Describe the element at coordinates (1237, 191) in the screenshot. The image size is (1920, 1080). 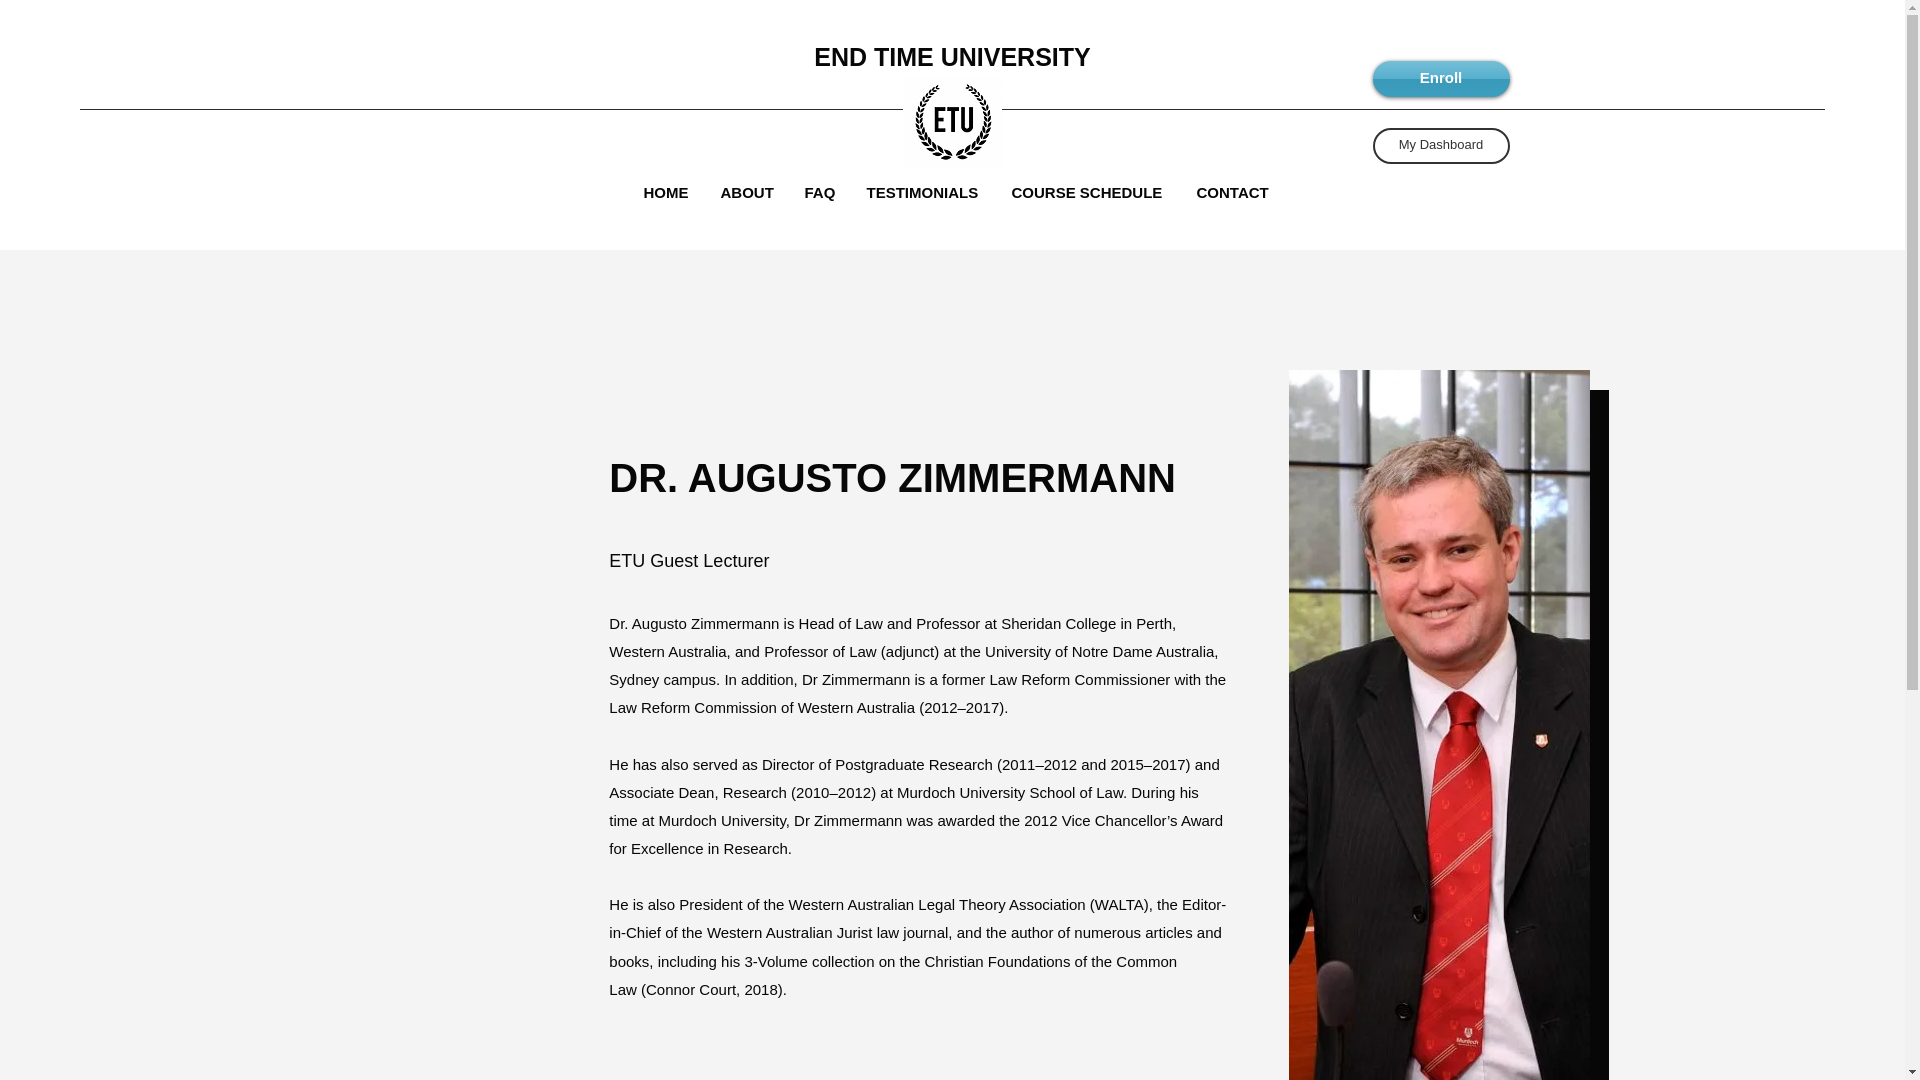
I see `CONTACT` at that location.